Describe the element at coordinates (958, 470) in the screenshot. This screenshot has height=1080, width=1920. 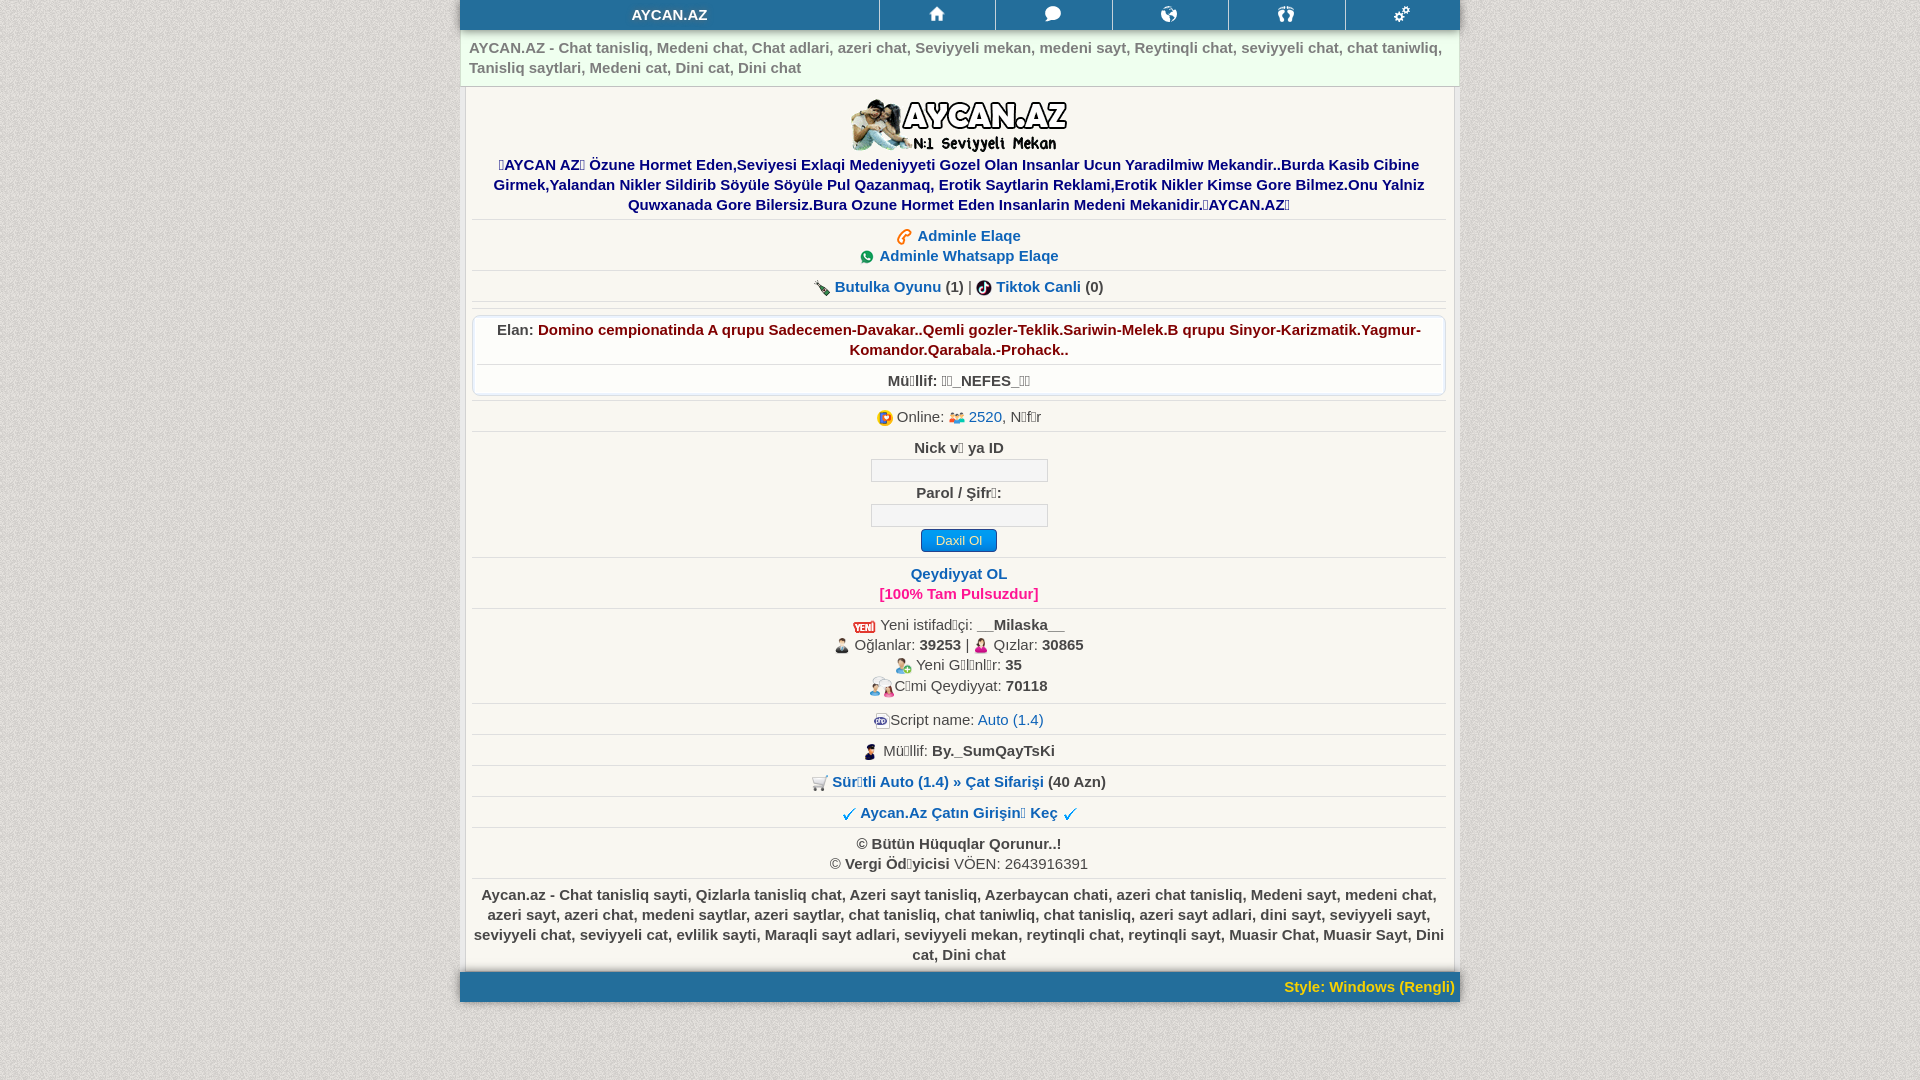
I see `nick` at that location.